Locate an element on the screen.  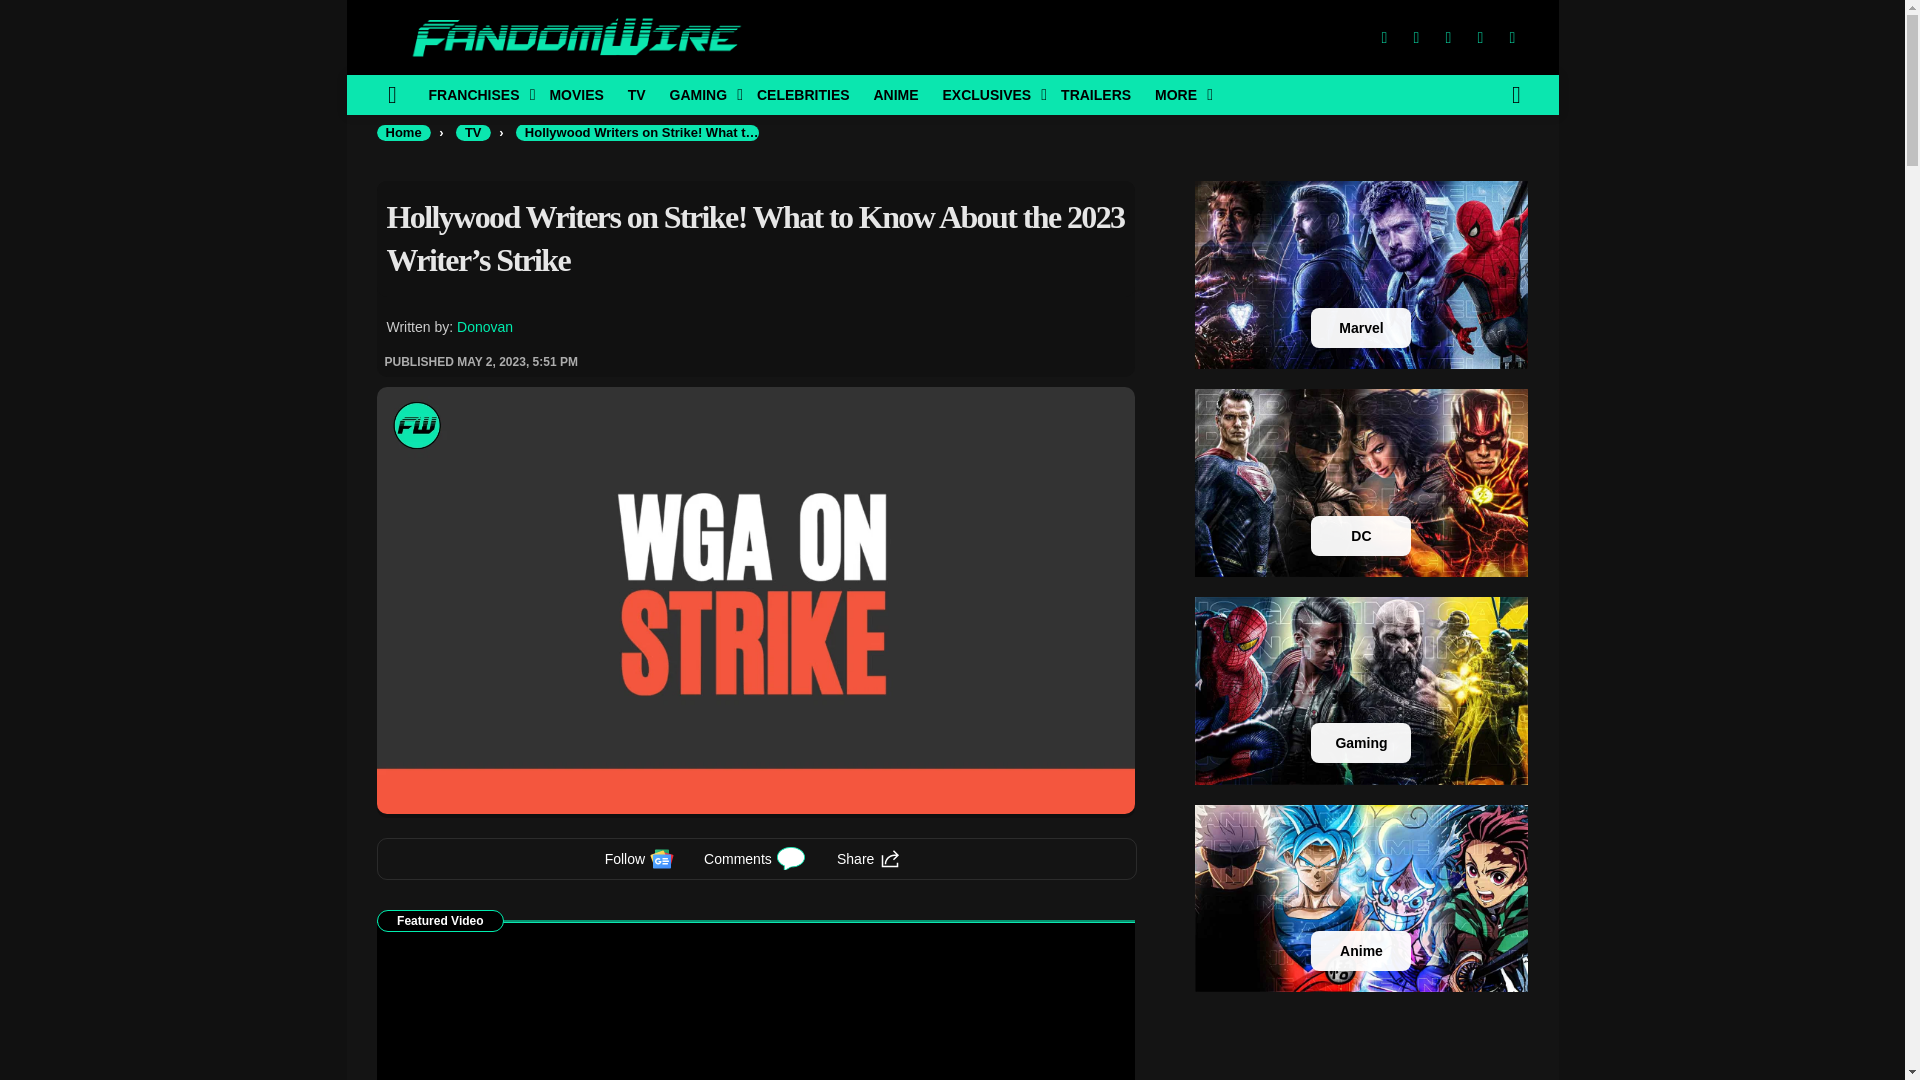
TV is located at coordinates (637, 94).